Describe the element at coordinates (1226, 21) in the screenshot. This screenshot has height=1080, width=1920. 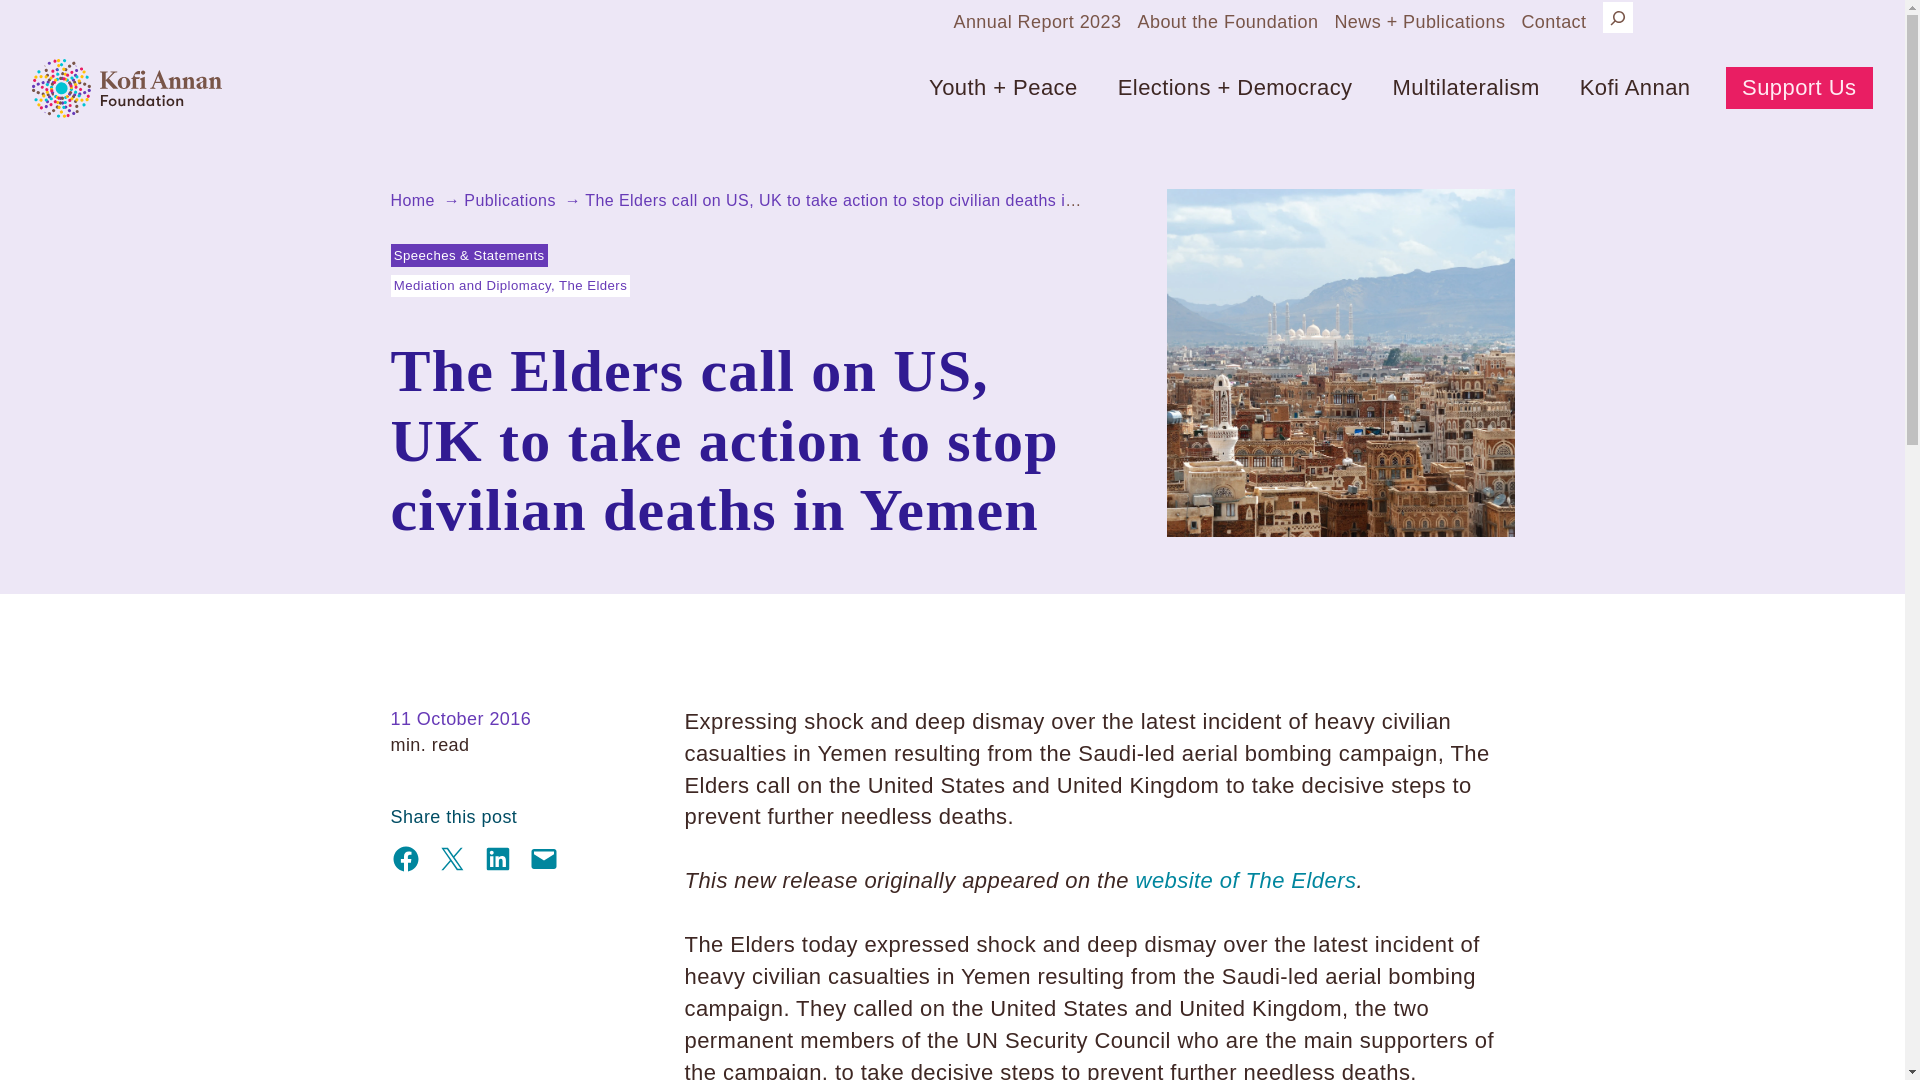
I see `About the Foundation` at that location.